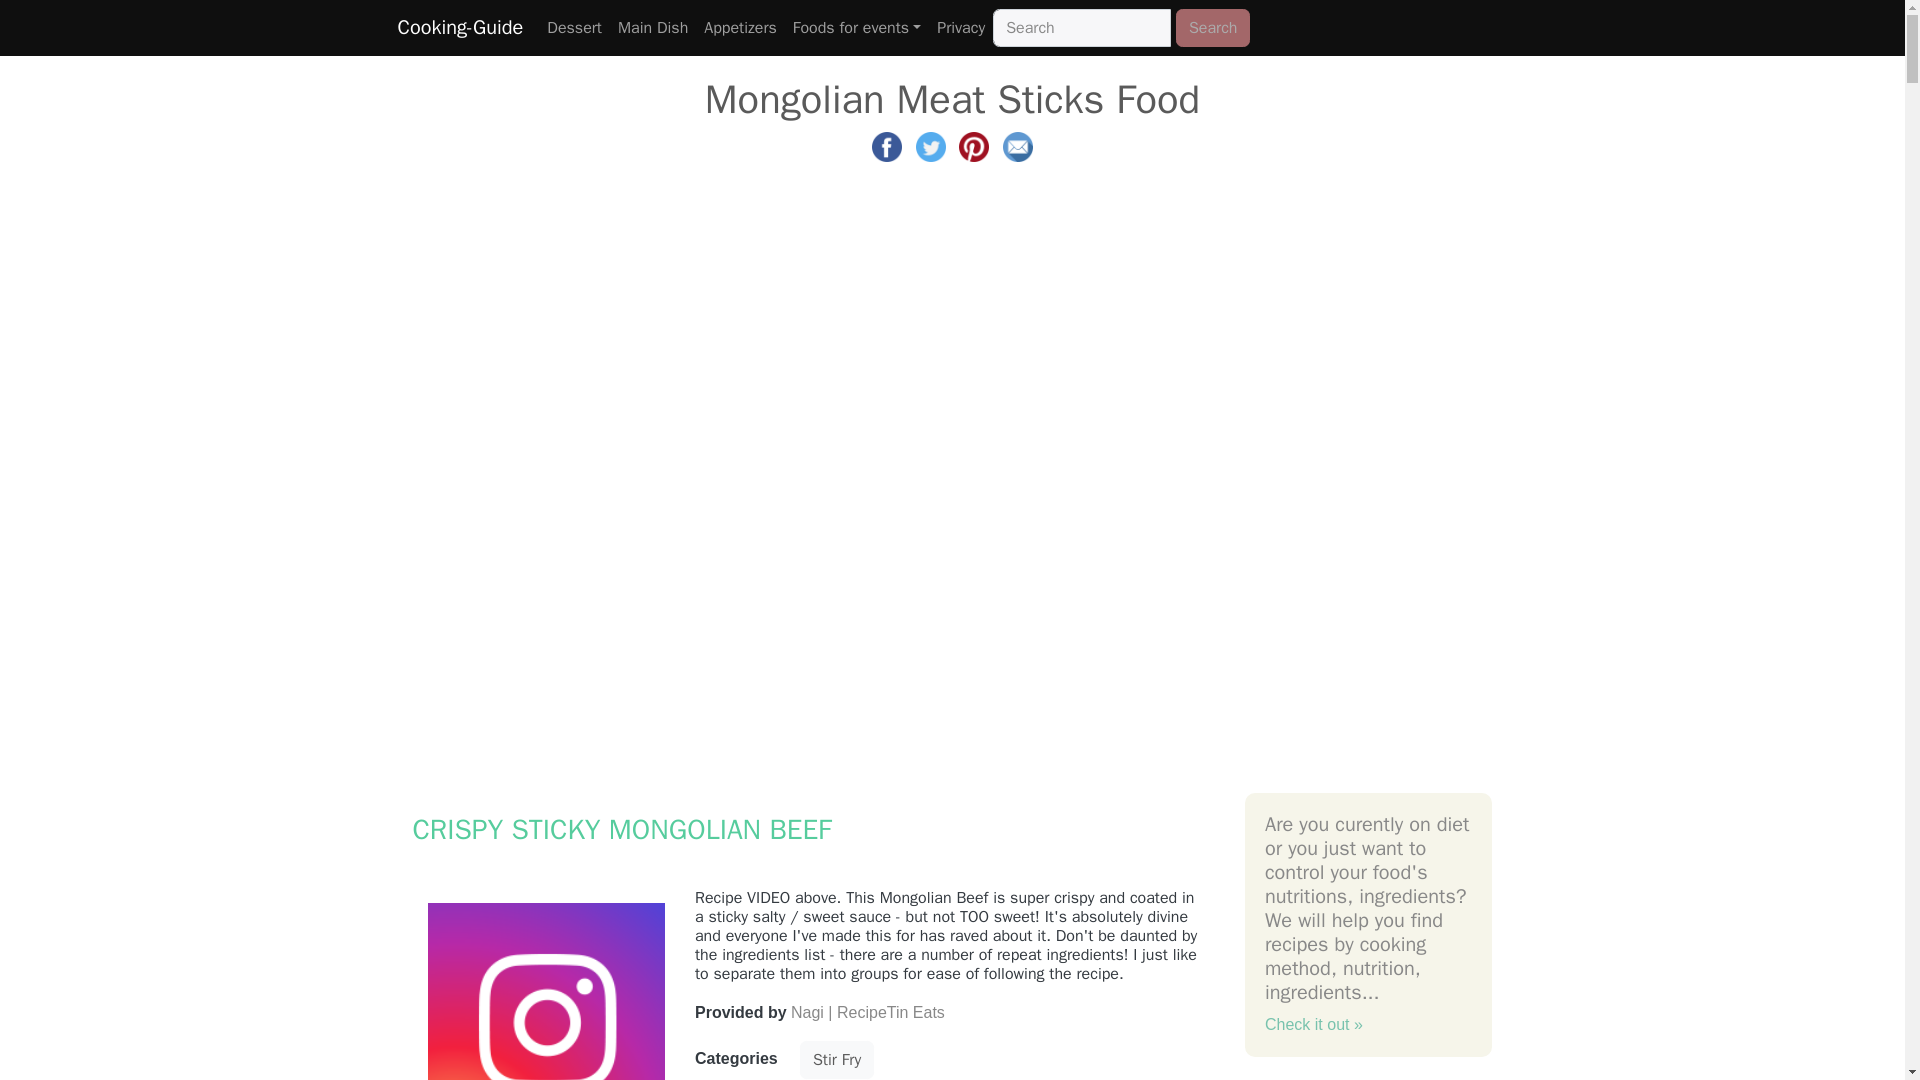 Image resolution: width=1920 pixels, height=1080 pixels. I want to click on Twitter Share, so click(930, 146).